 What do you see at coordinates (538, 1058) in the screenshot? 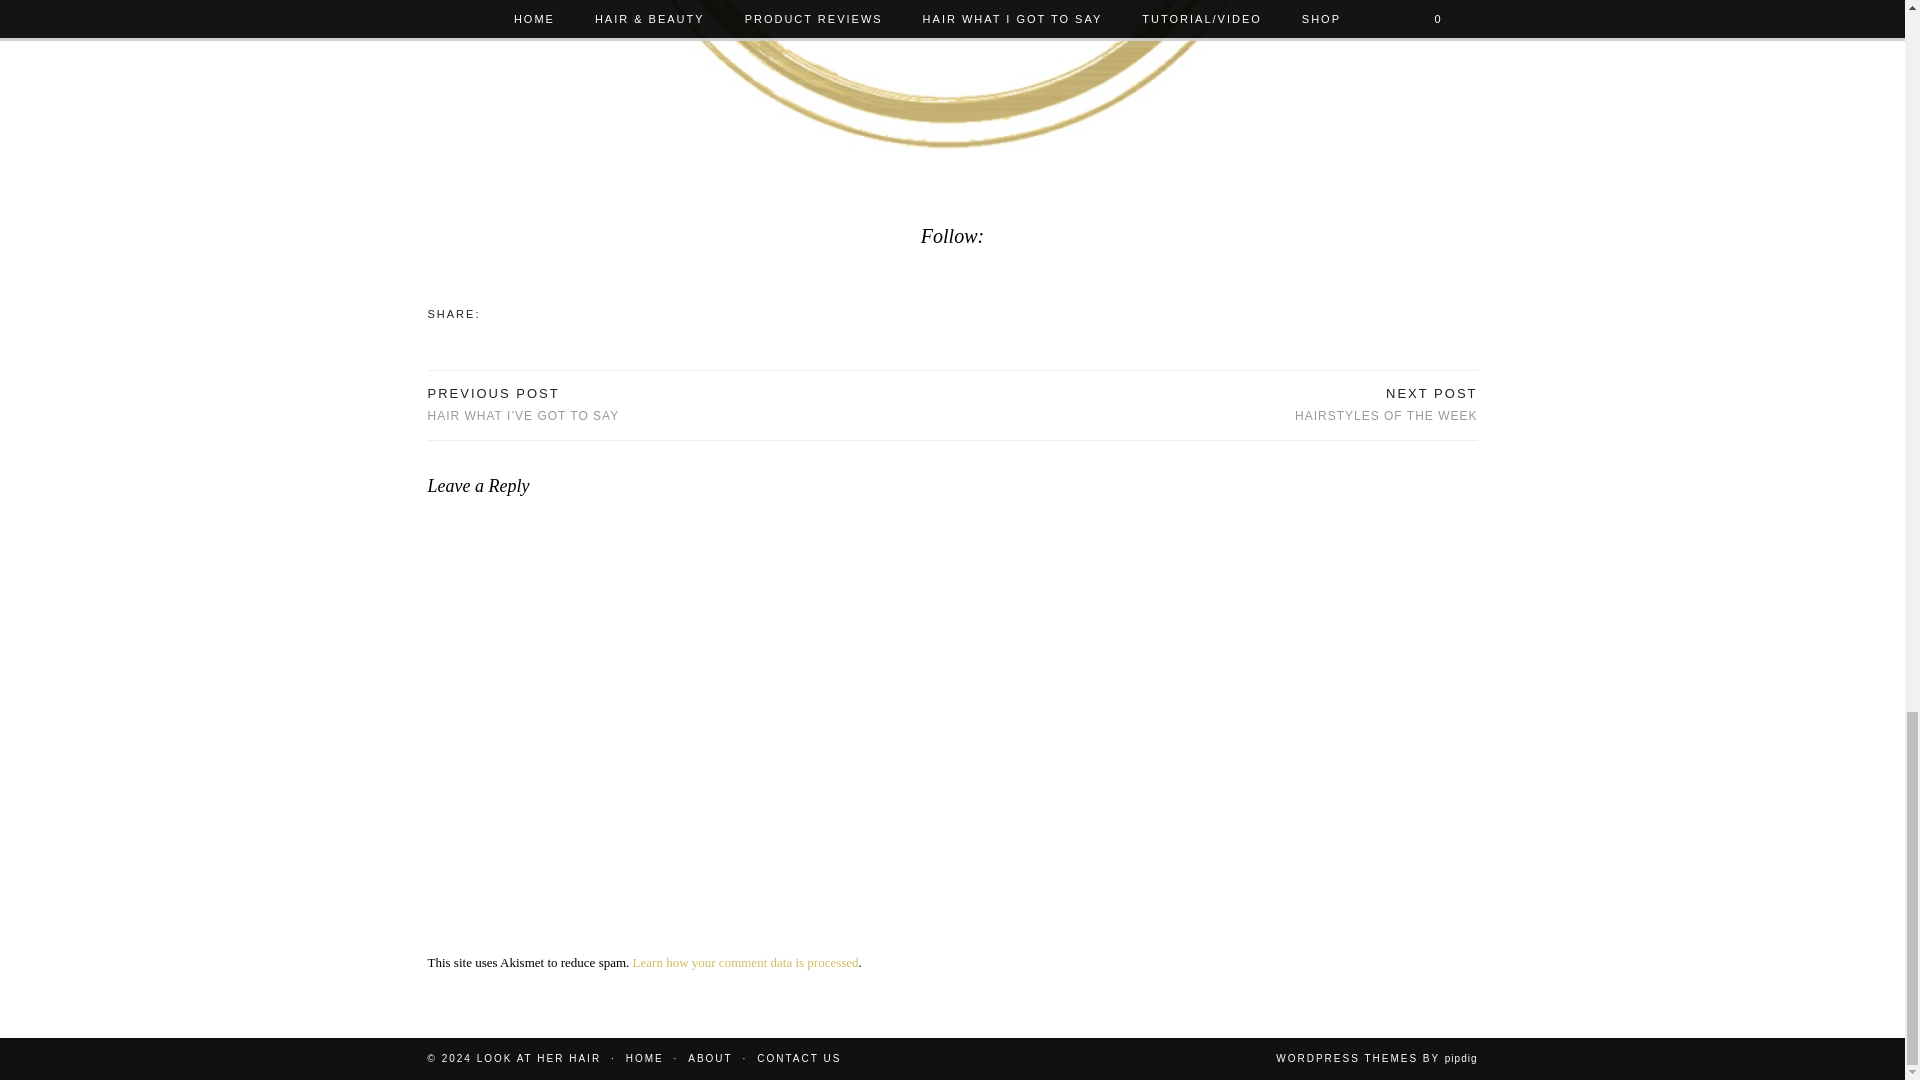
I see `ABOUT` at bounding box center [538, 1058].